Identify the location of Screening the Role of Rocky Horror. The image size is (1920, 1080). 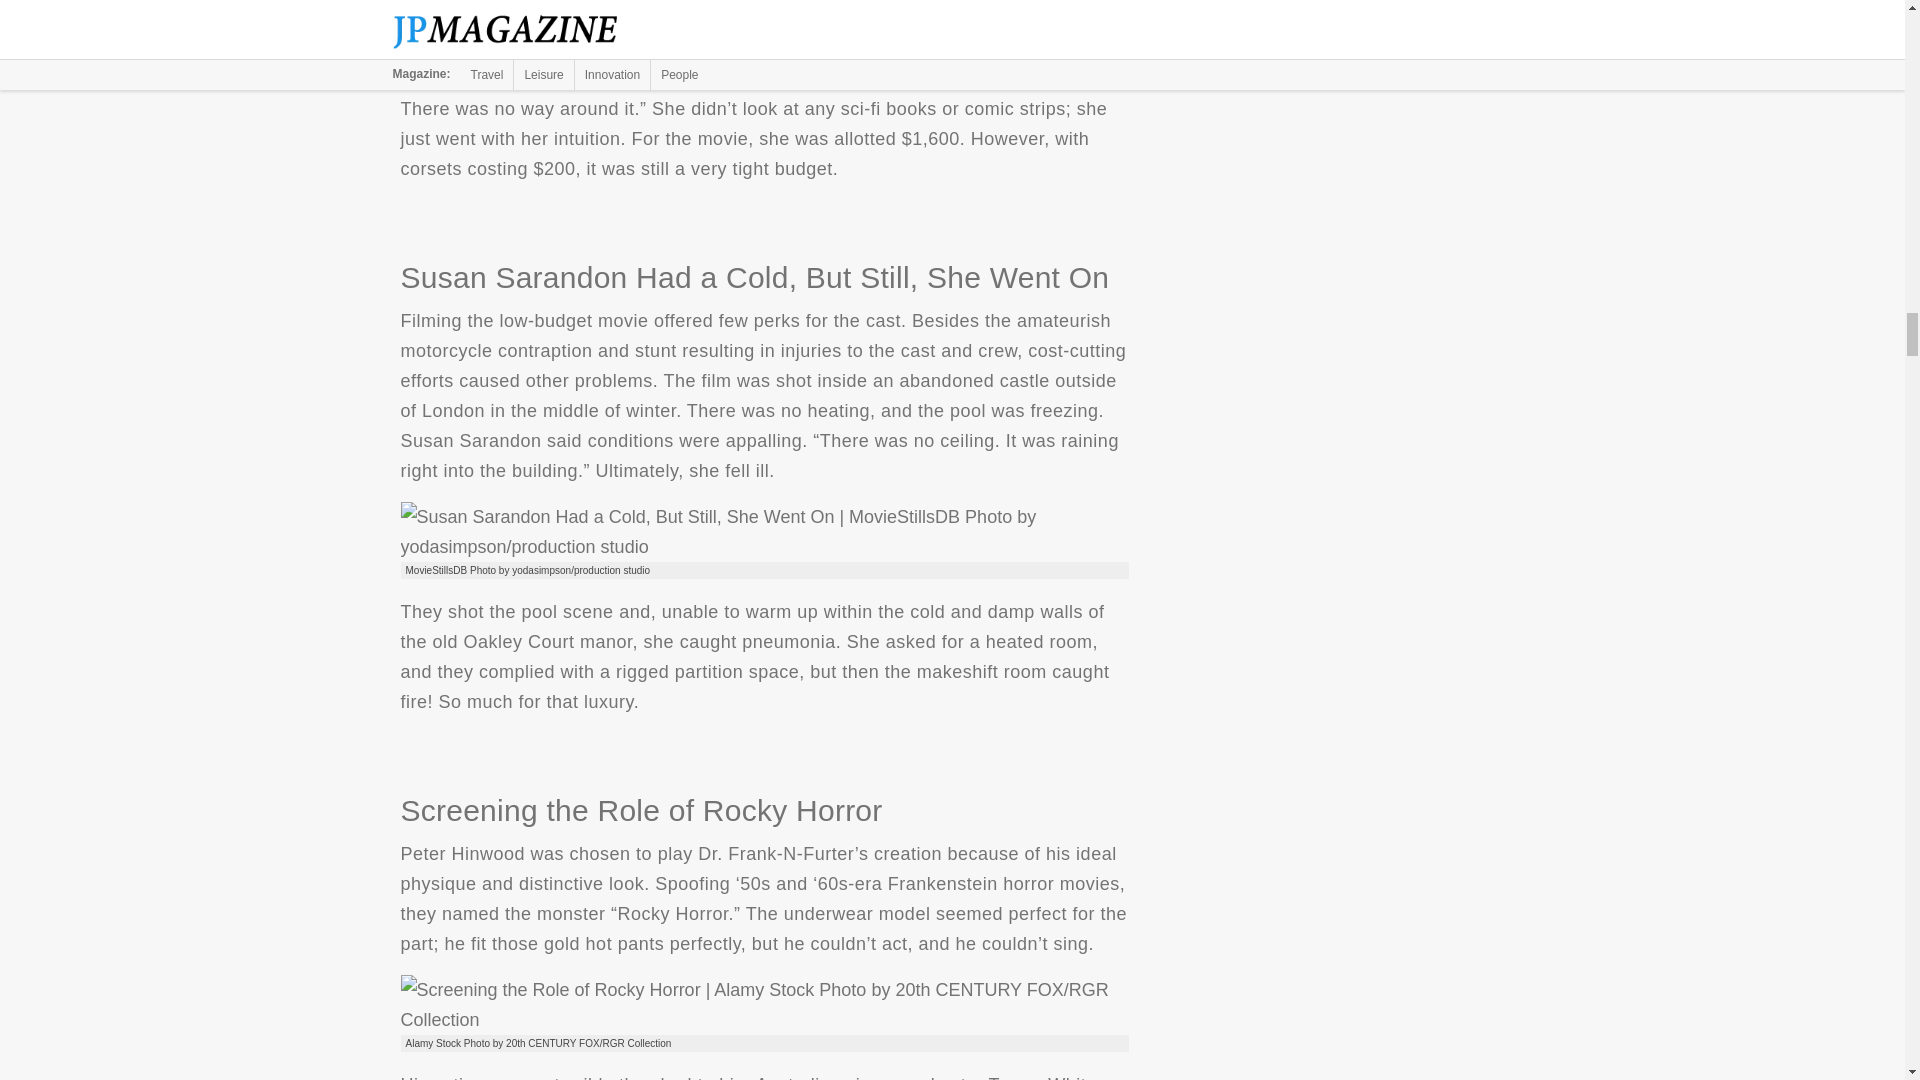
(764, 1004).